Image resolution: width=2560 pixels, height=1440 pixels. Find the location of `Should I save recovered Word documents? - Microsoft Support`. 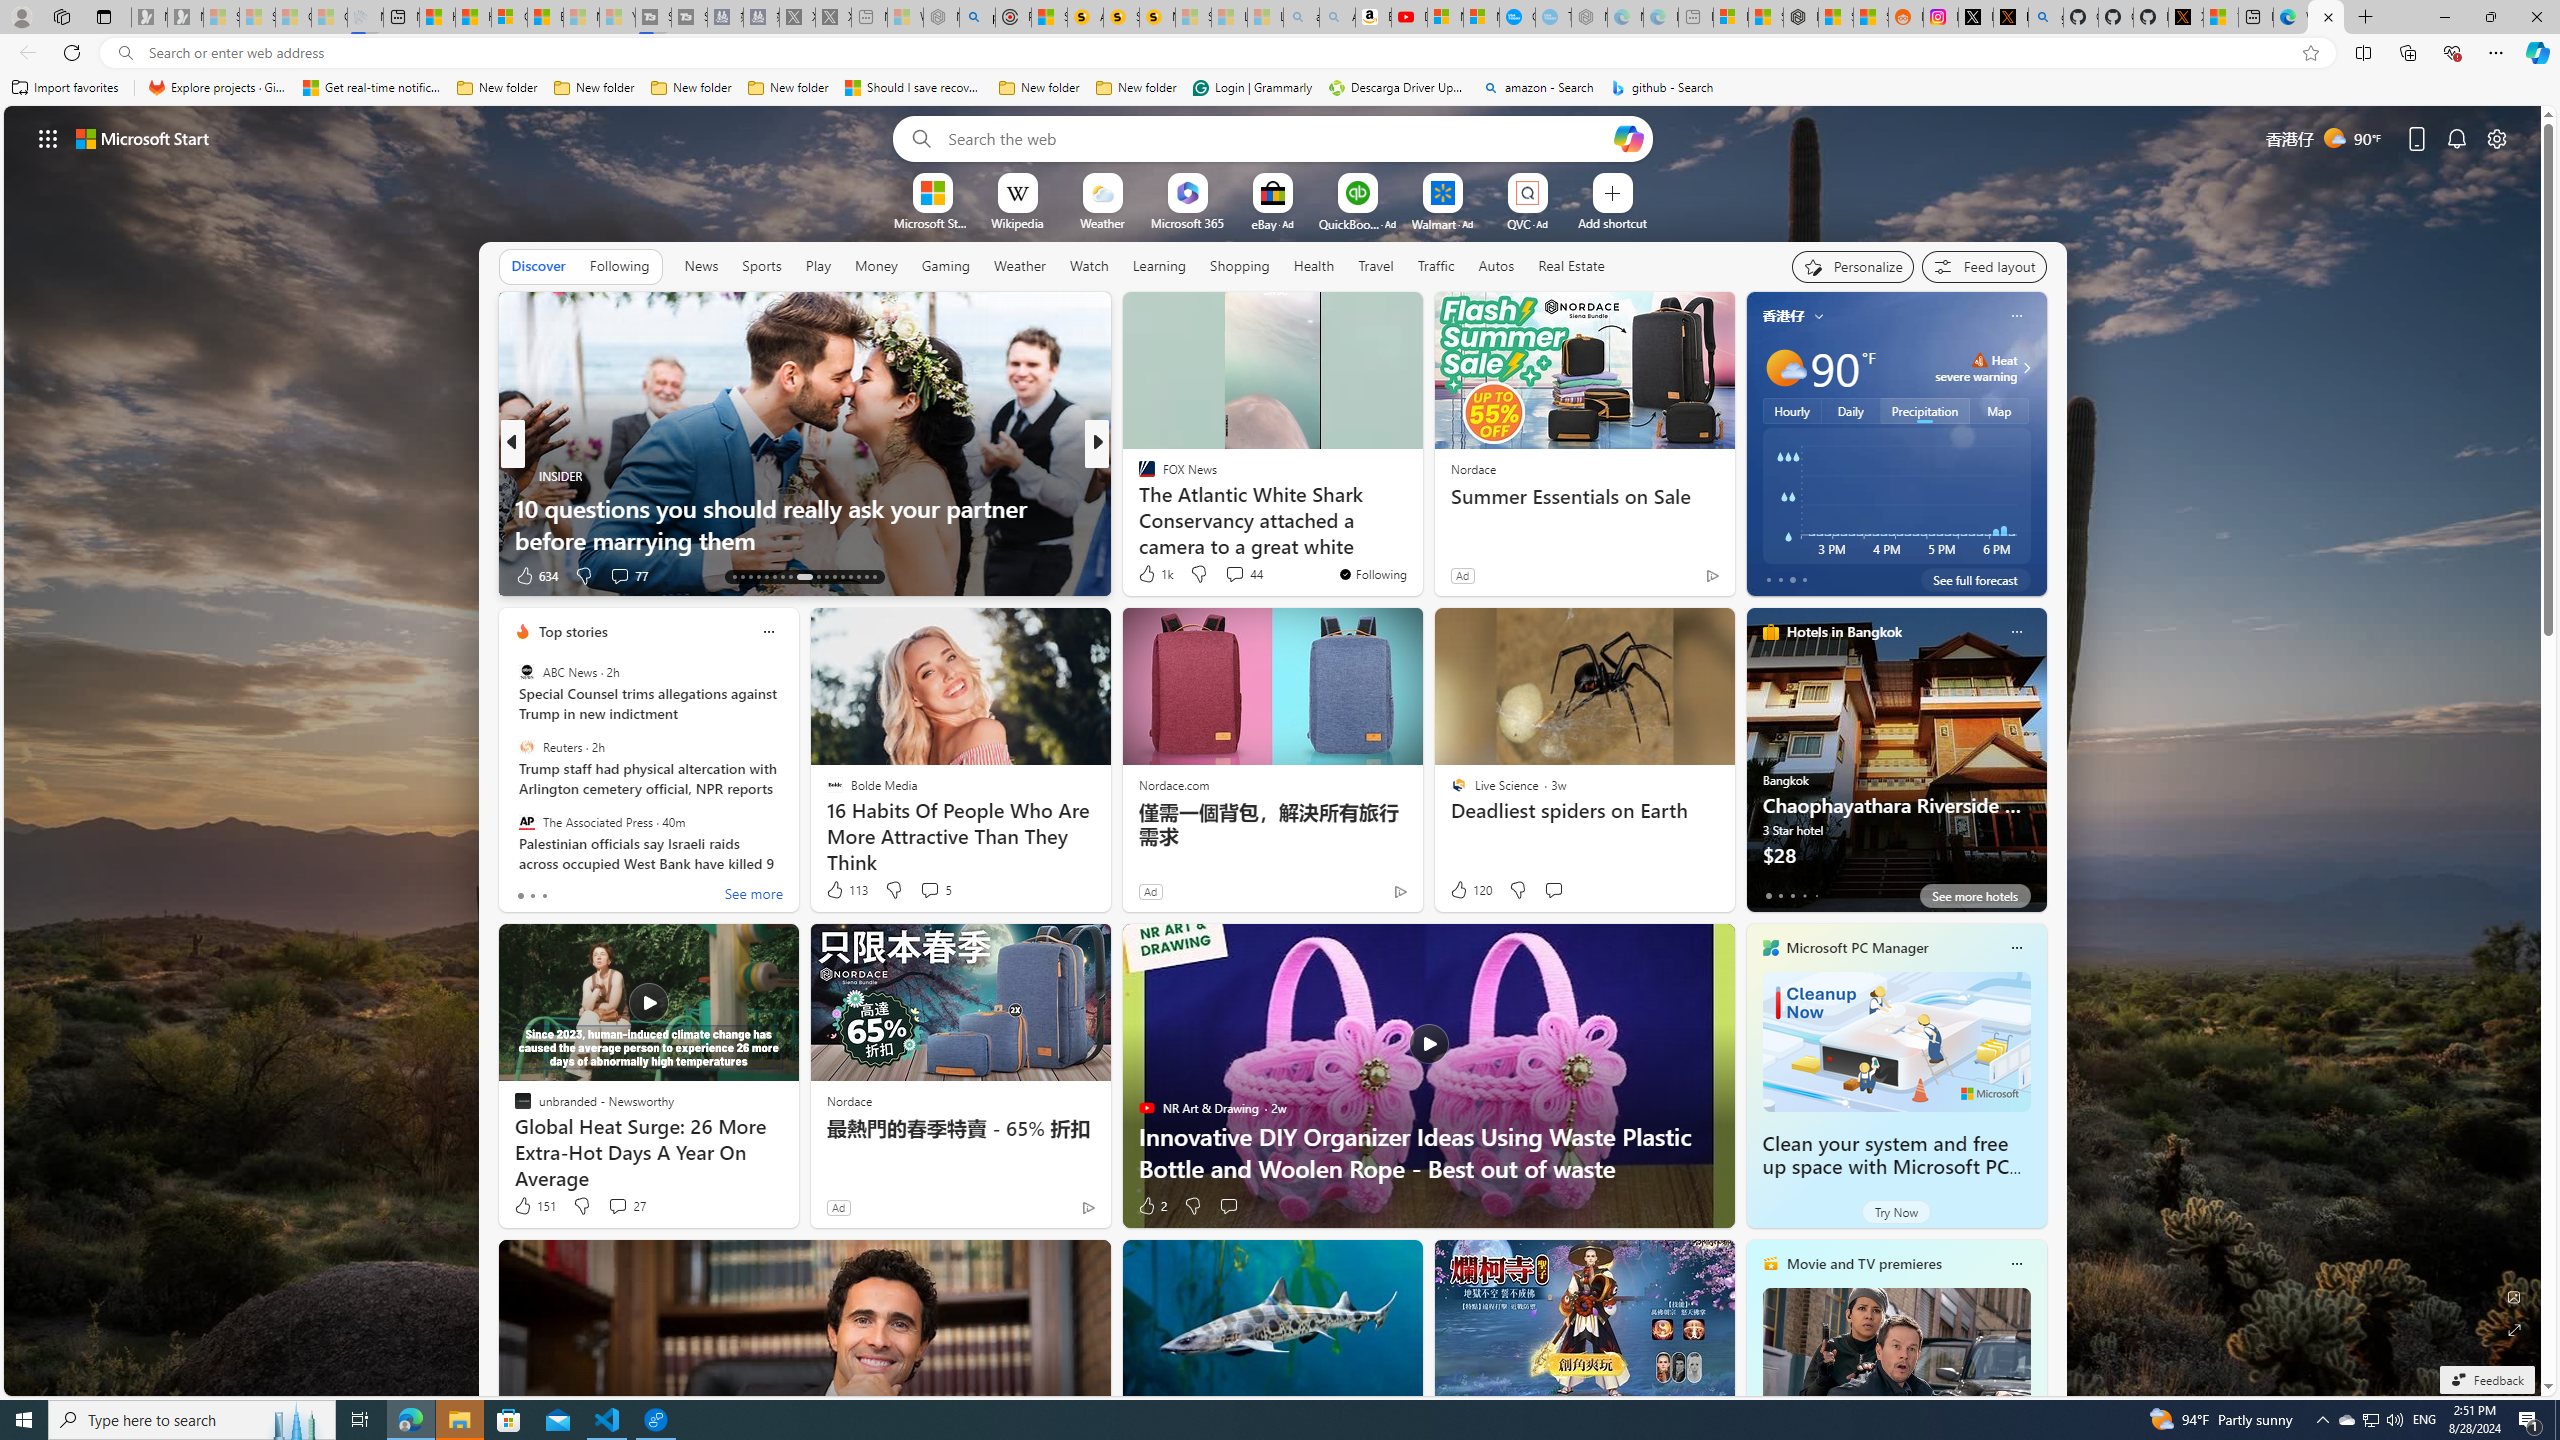

Should I save recovered Word documents? - Microsoft Support is located at coordinates (914, 88).